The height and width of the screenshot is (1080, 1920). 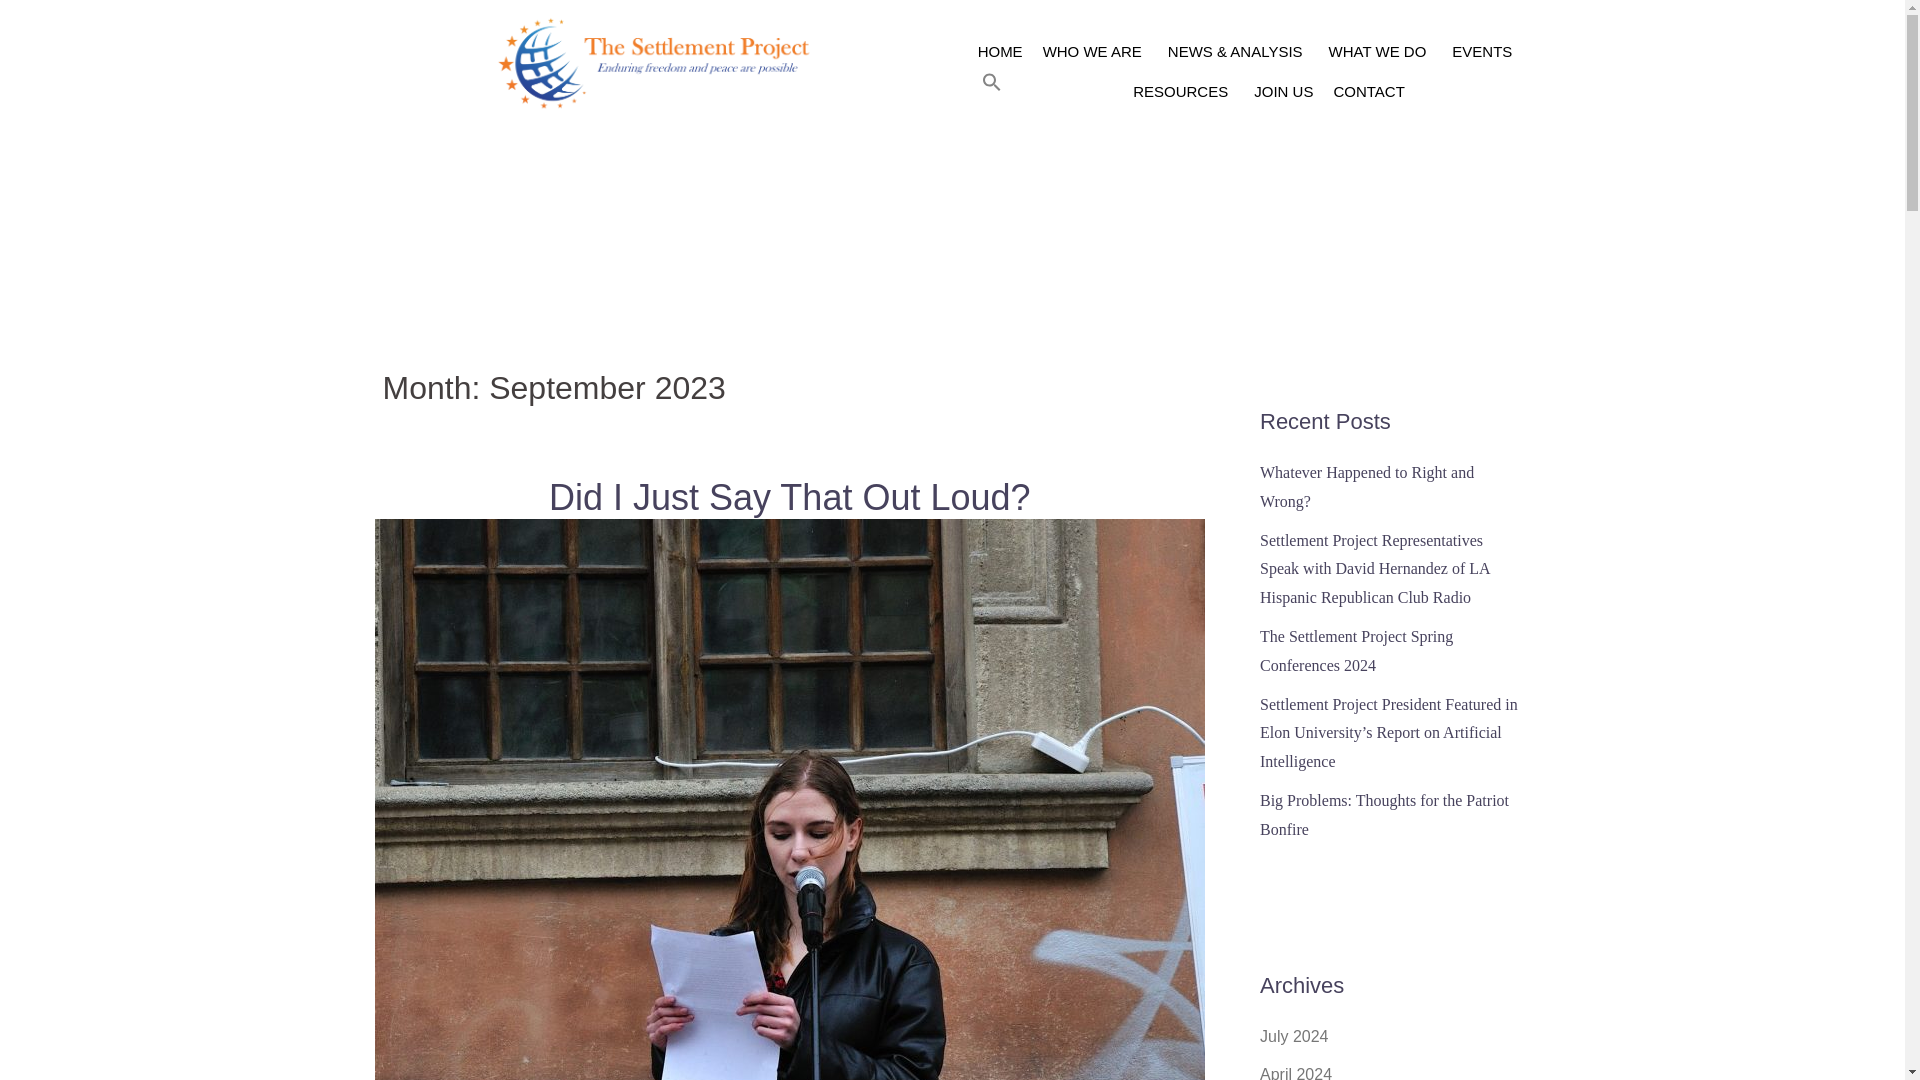 What do you see at coordinates (1000, 52) in the screenshot?
I see `HOME` at bounding box center [1000, 52].